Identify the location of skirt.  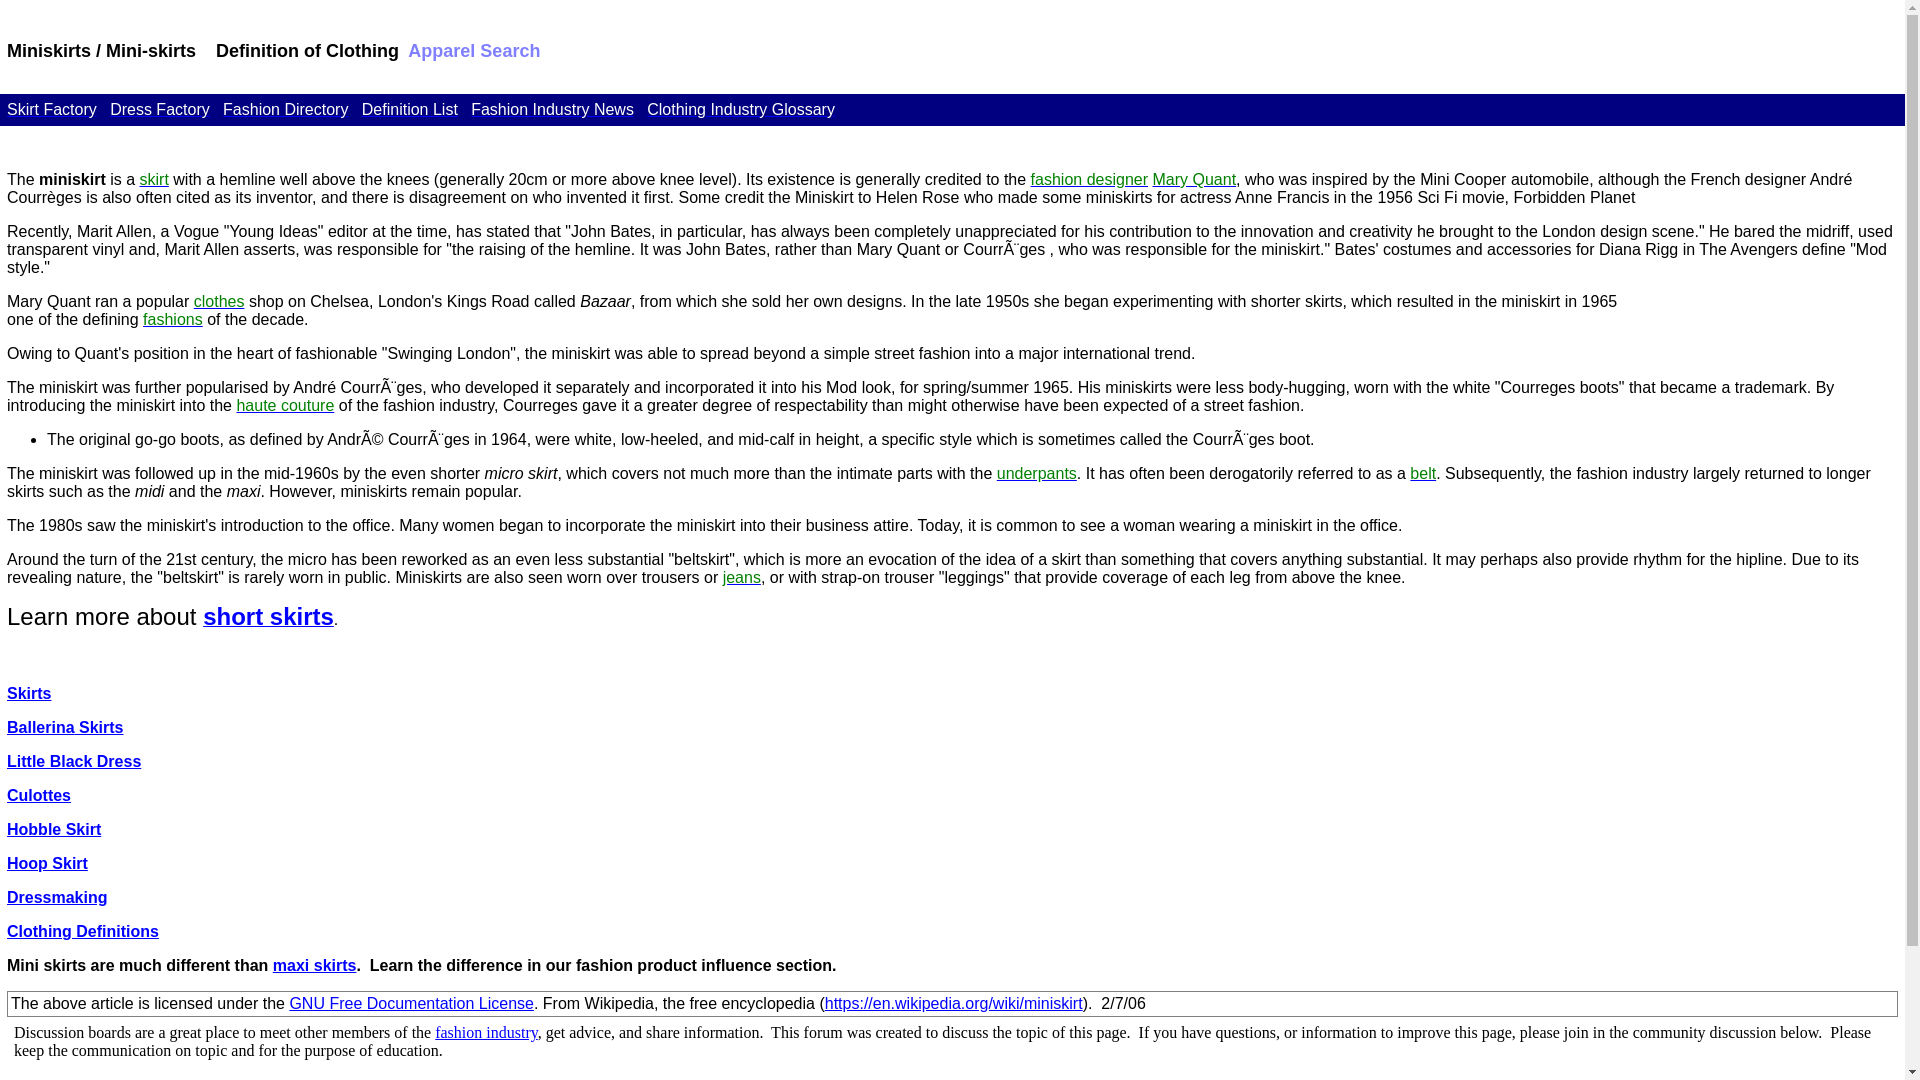
(154, 178).